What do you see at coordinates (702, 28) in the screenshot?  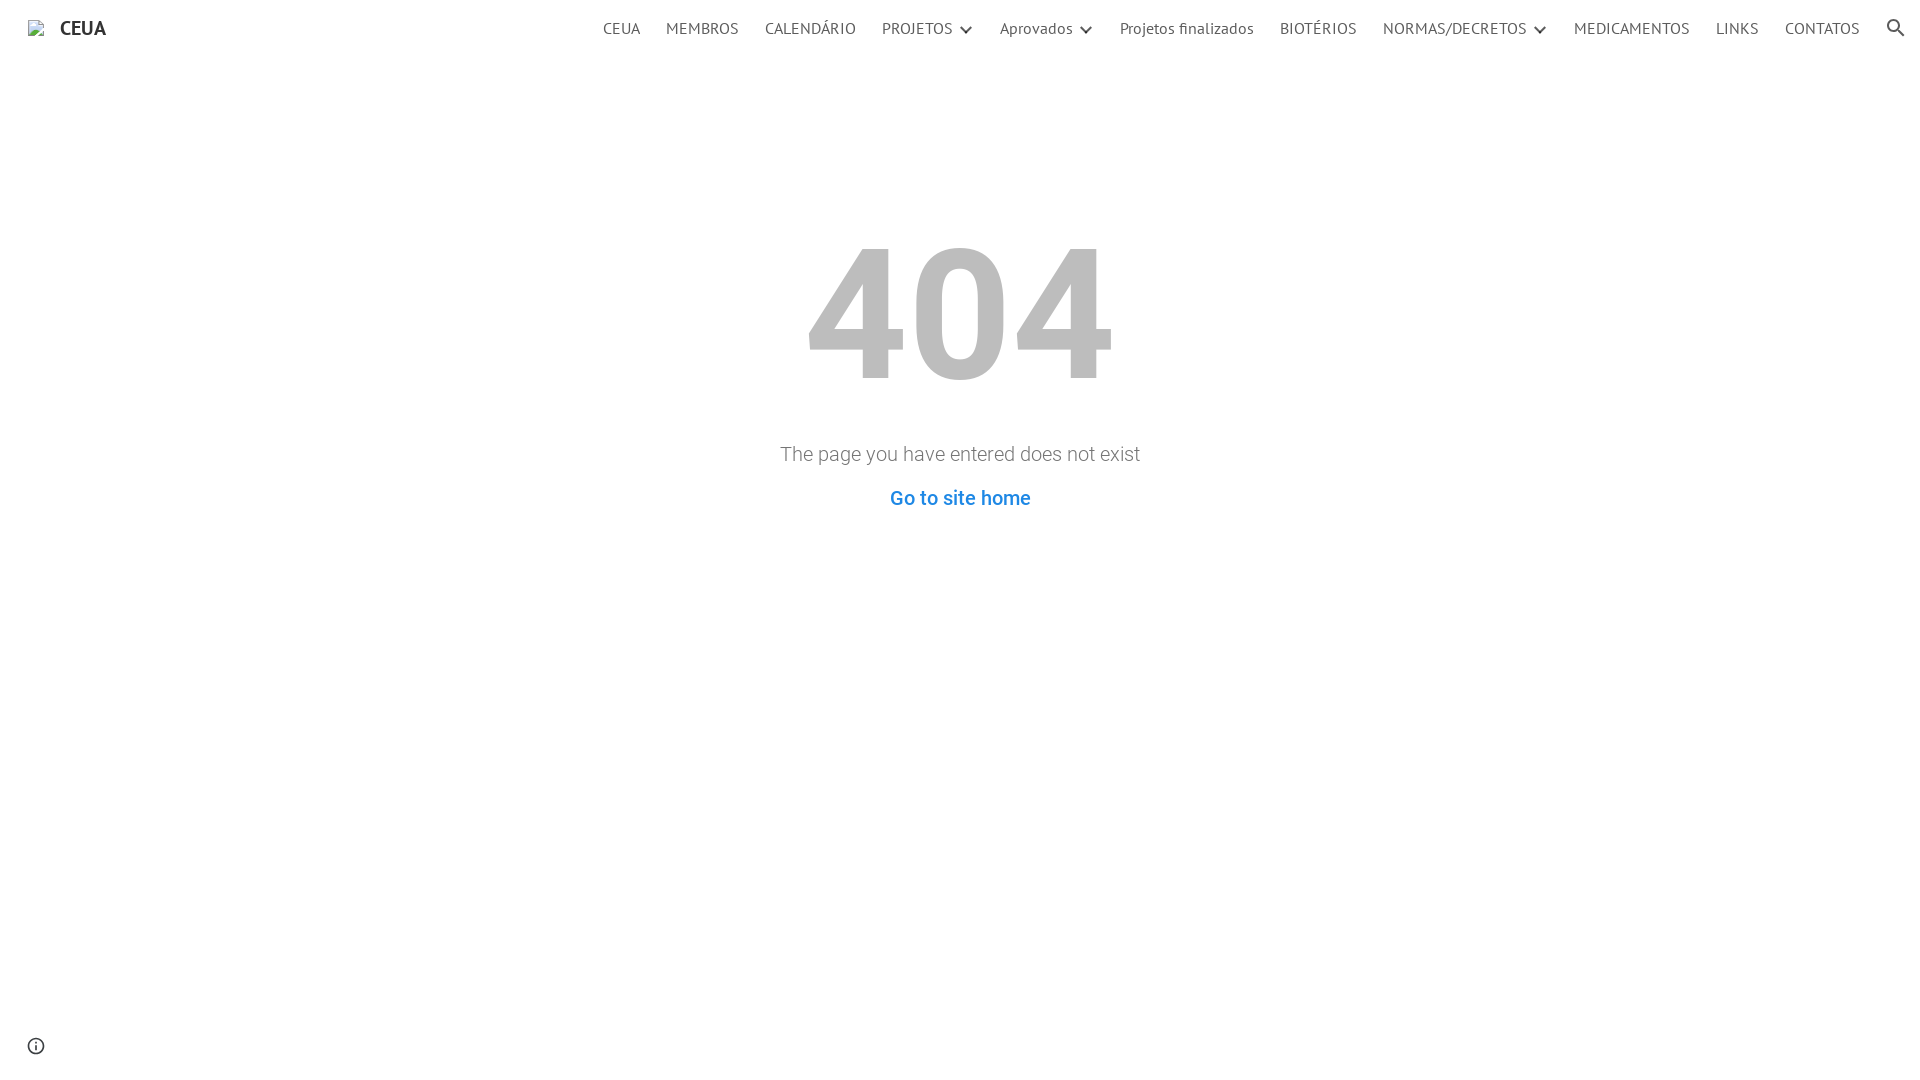 I see `MEMBROS` at bounding box center [702, 28].